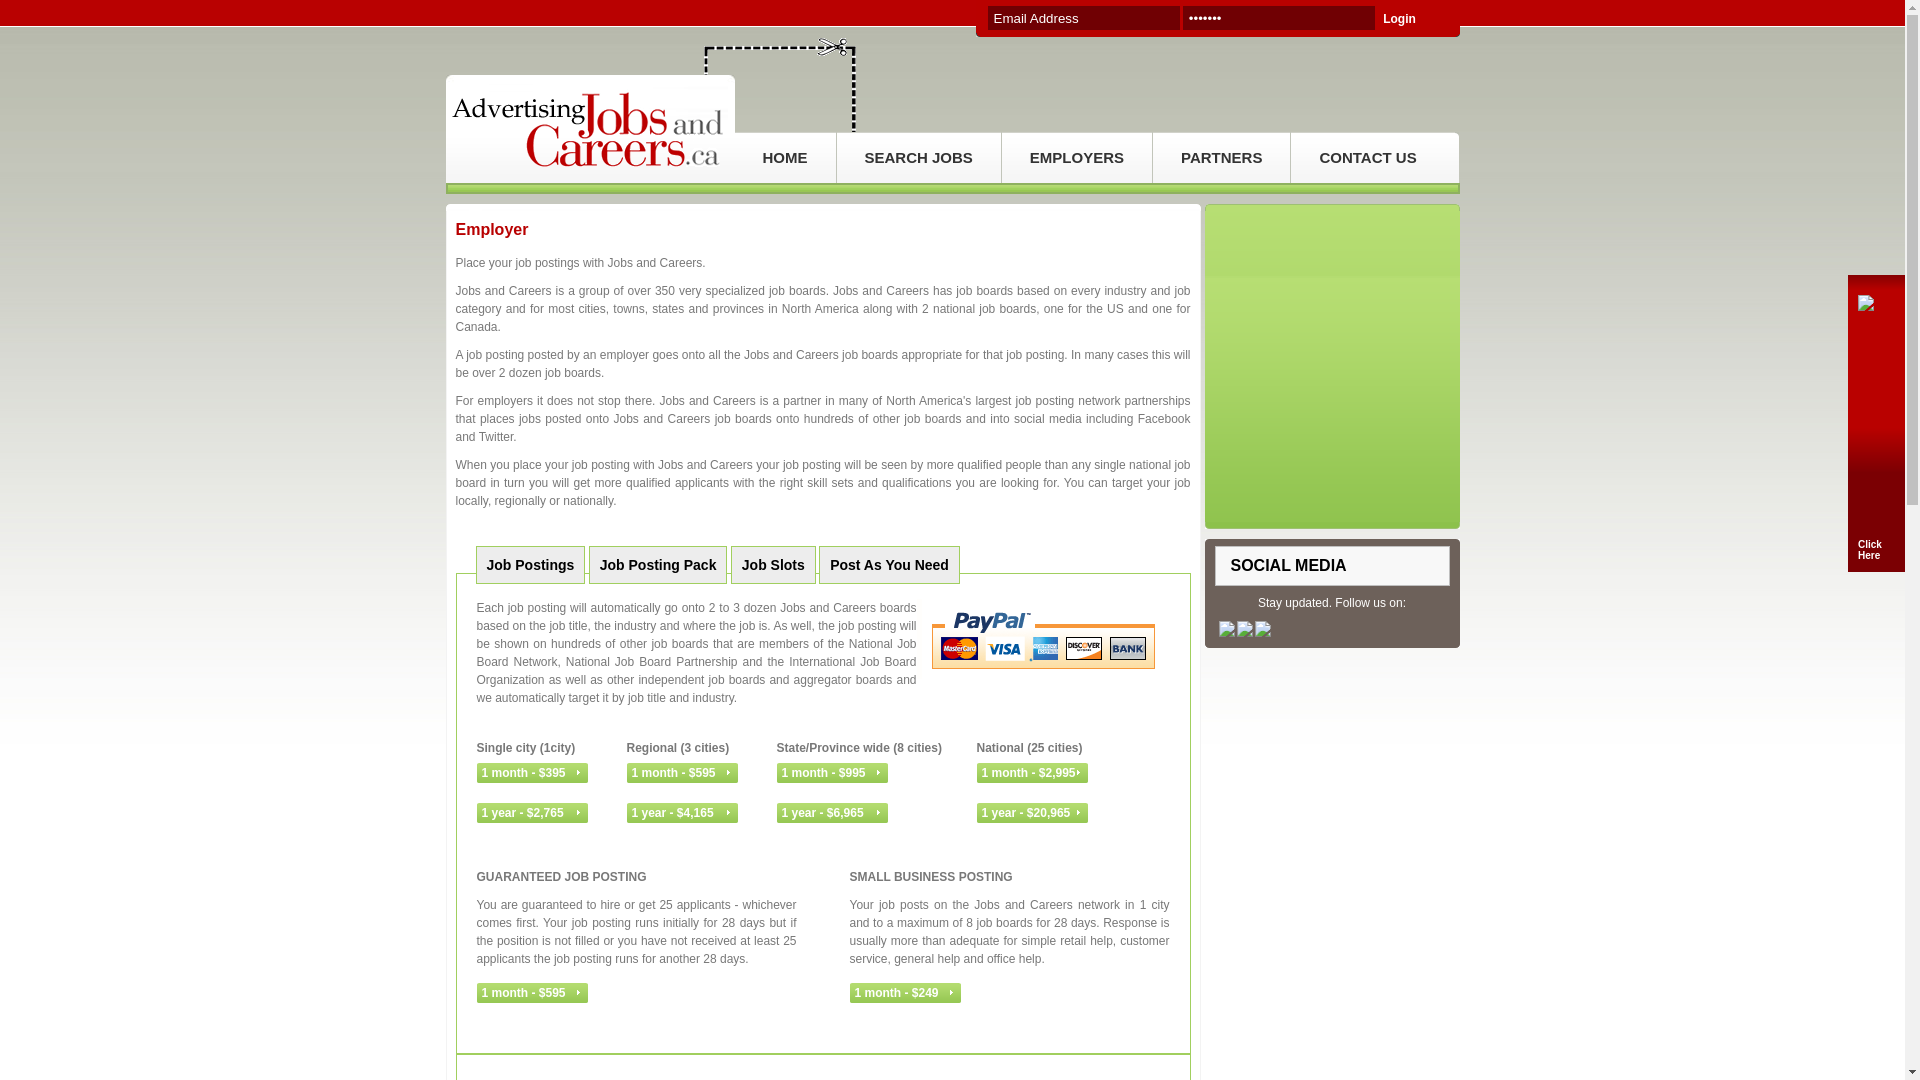 Image resolution: width=1920 pixels, height=1080 pixels. What do you see at coordinates (1032, 773) in the screenshot?
I see `1 month - $2,995` at bounding box center [1032, 773].